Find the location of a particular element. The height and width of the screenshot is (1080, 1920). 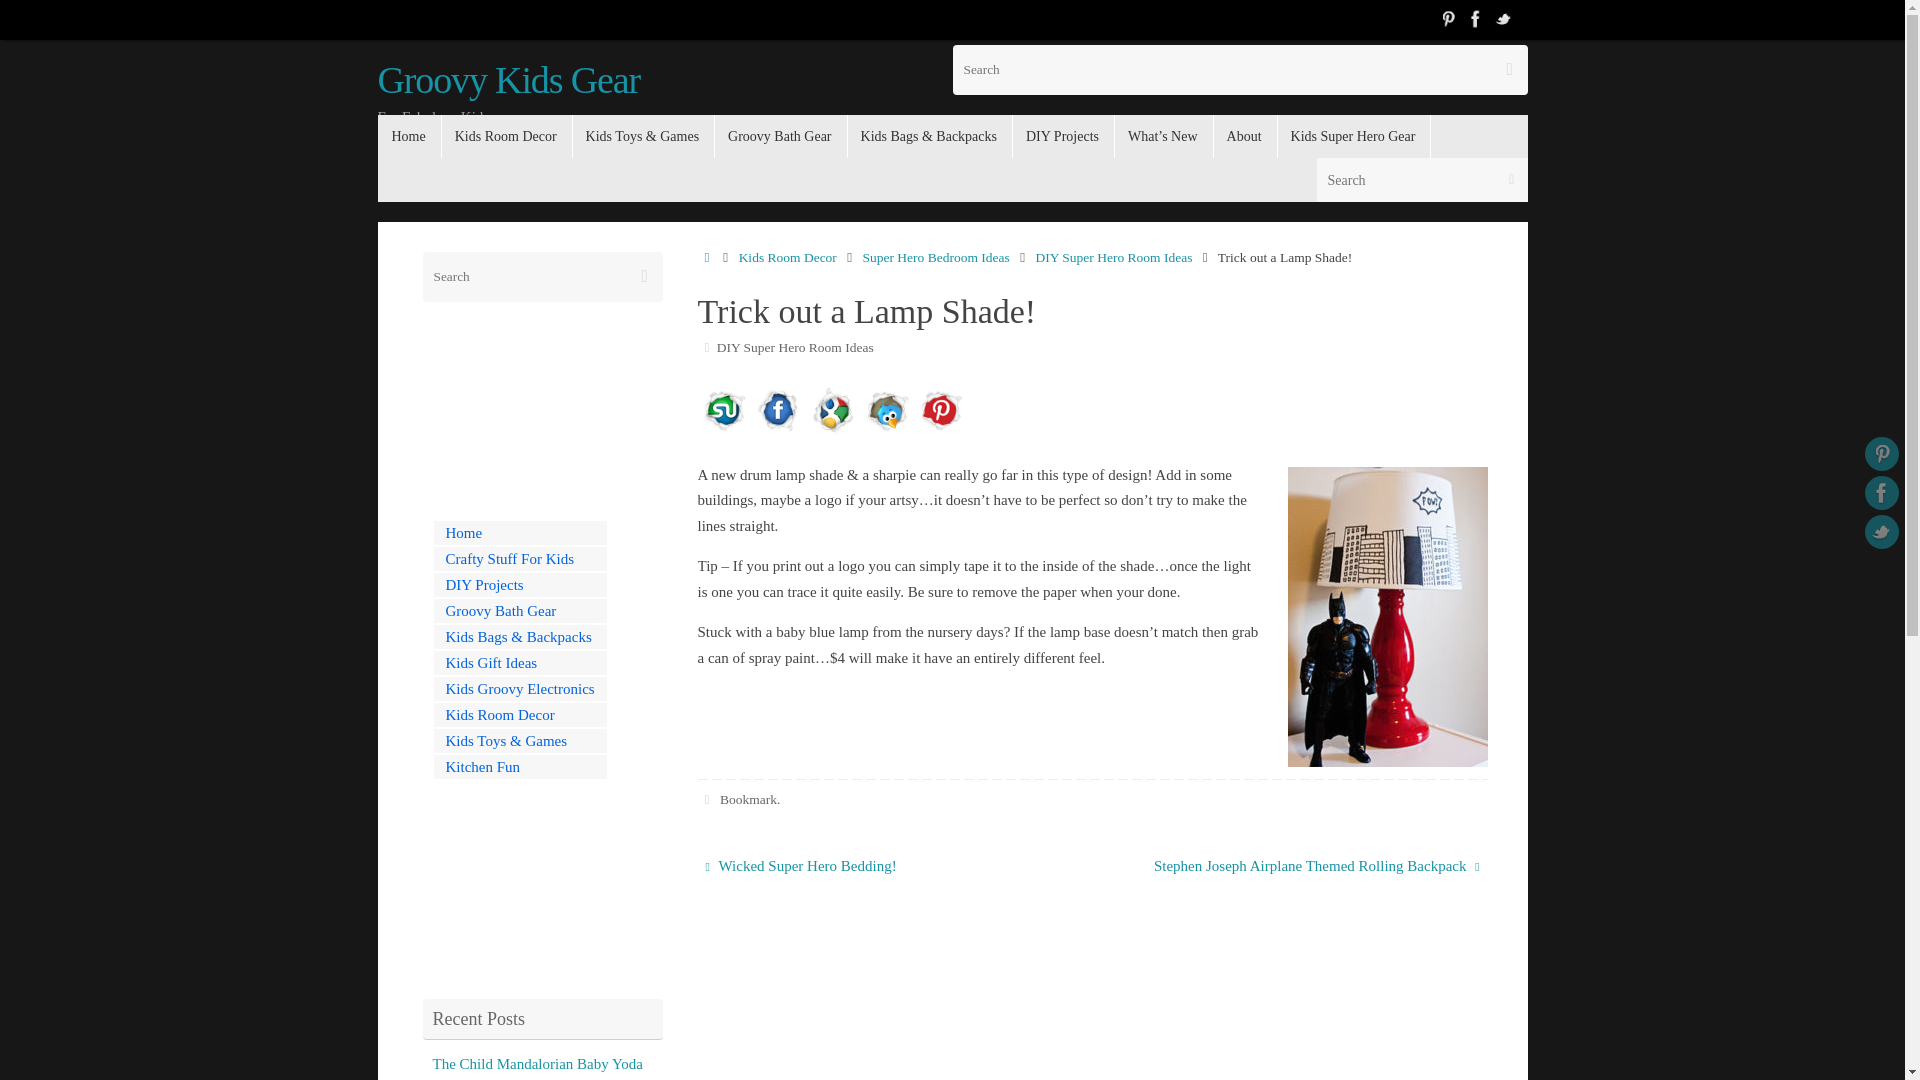

Wicked Super Hero Bedding! is located at coordinates (884, 866).